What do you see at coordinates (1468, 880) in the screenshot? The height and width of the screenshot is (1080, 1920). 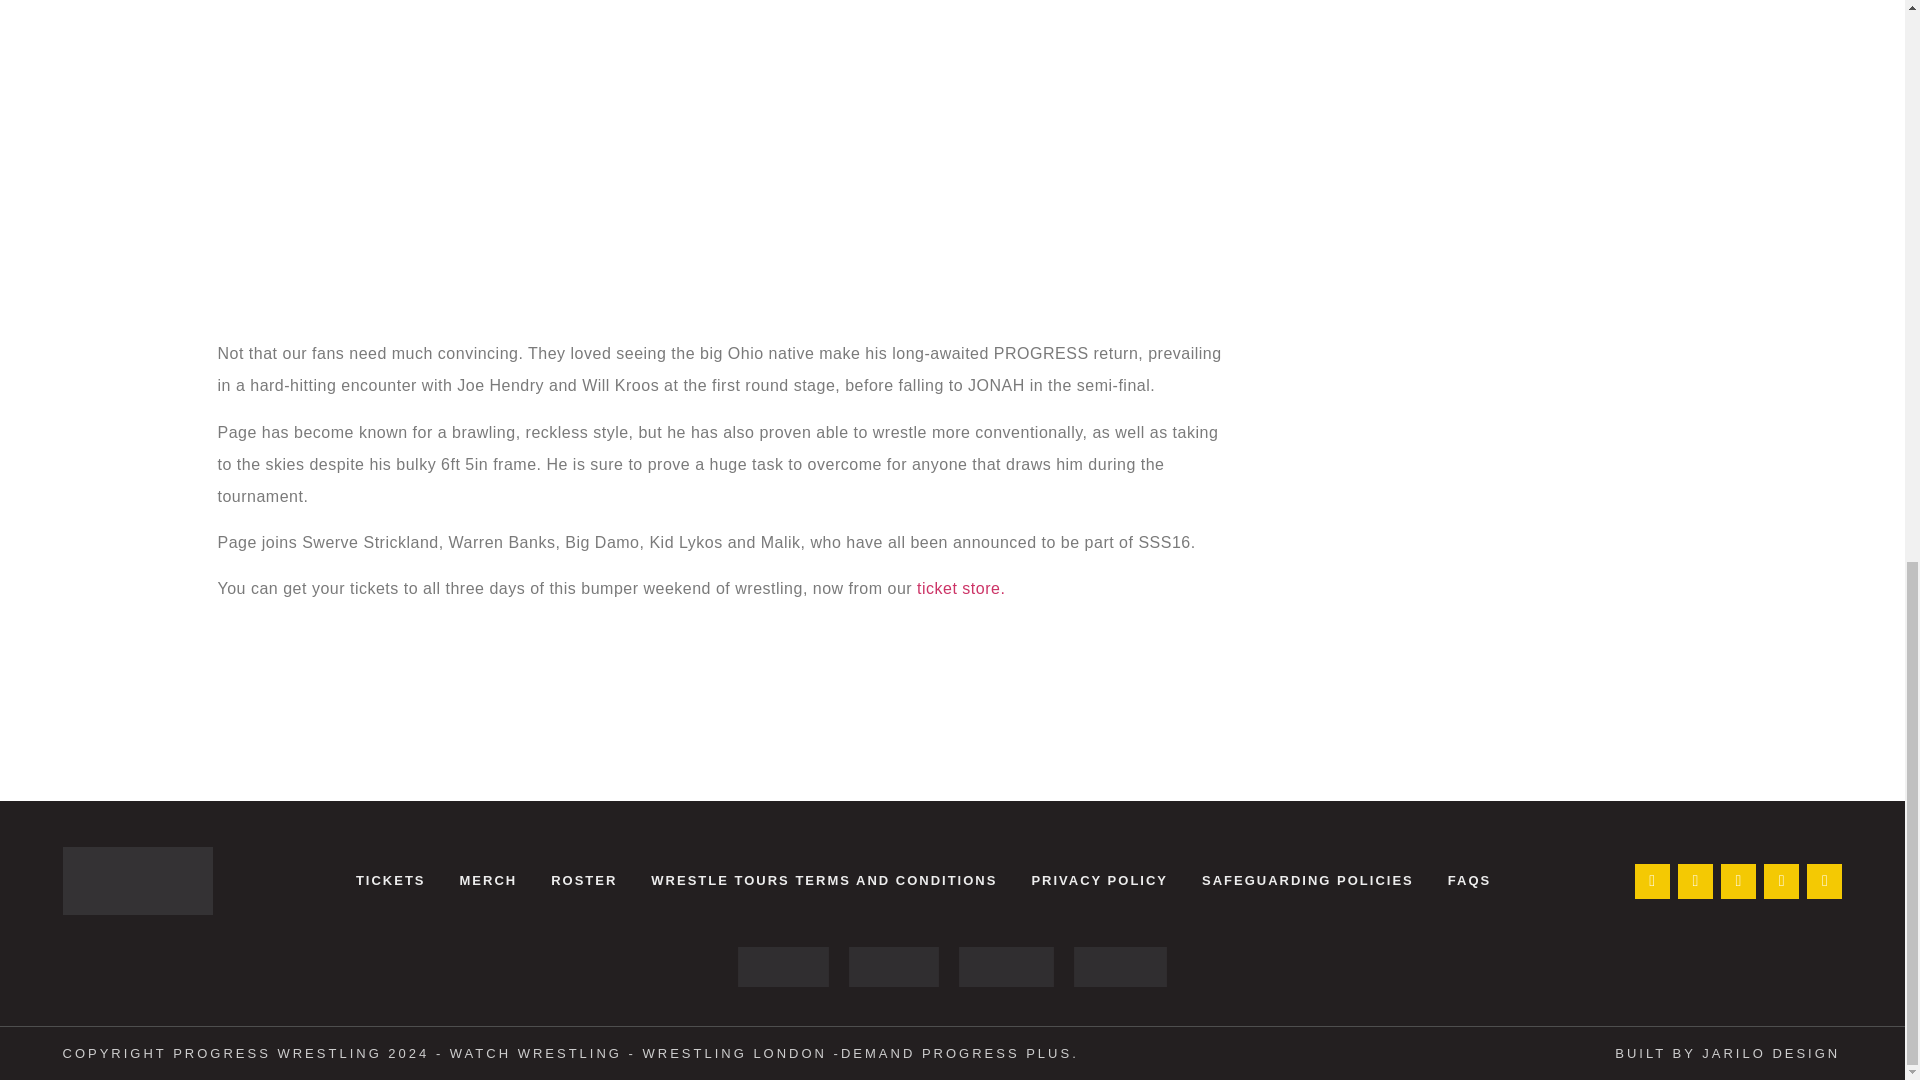 I see `FAQS` at bounding box center [1468, 880].